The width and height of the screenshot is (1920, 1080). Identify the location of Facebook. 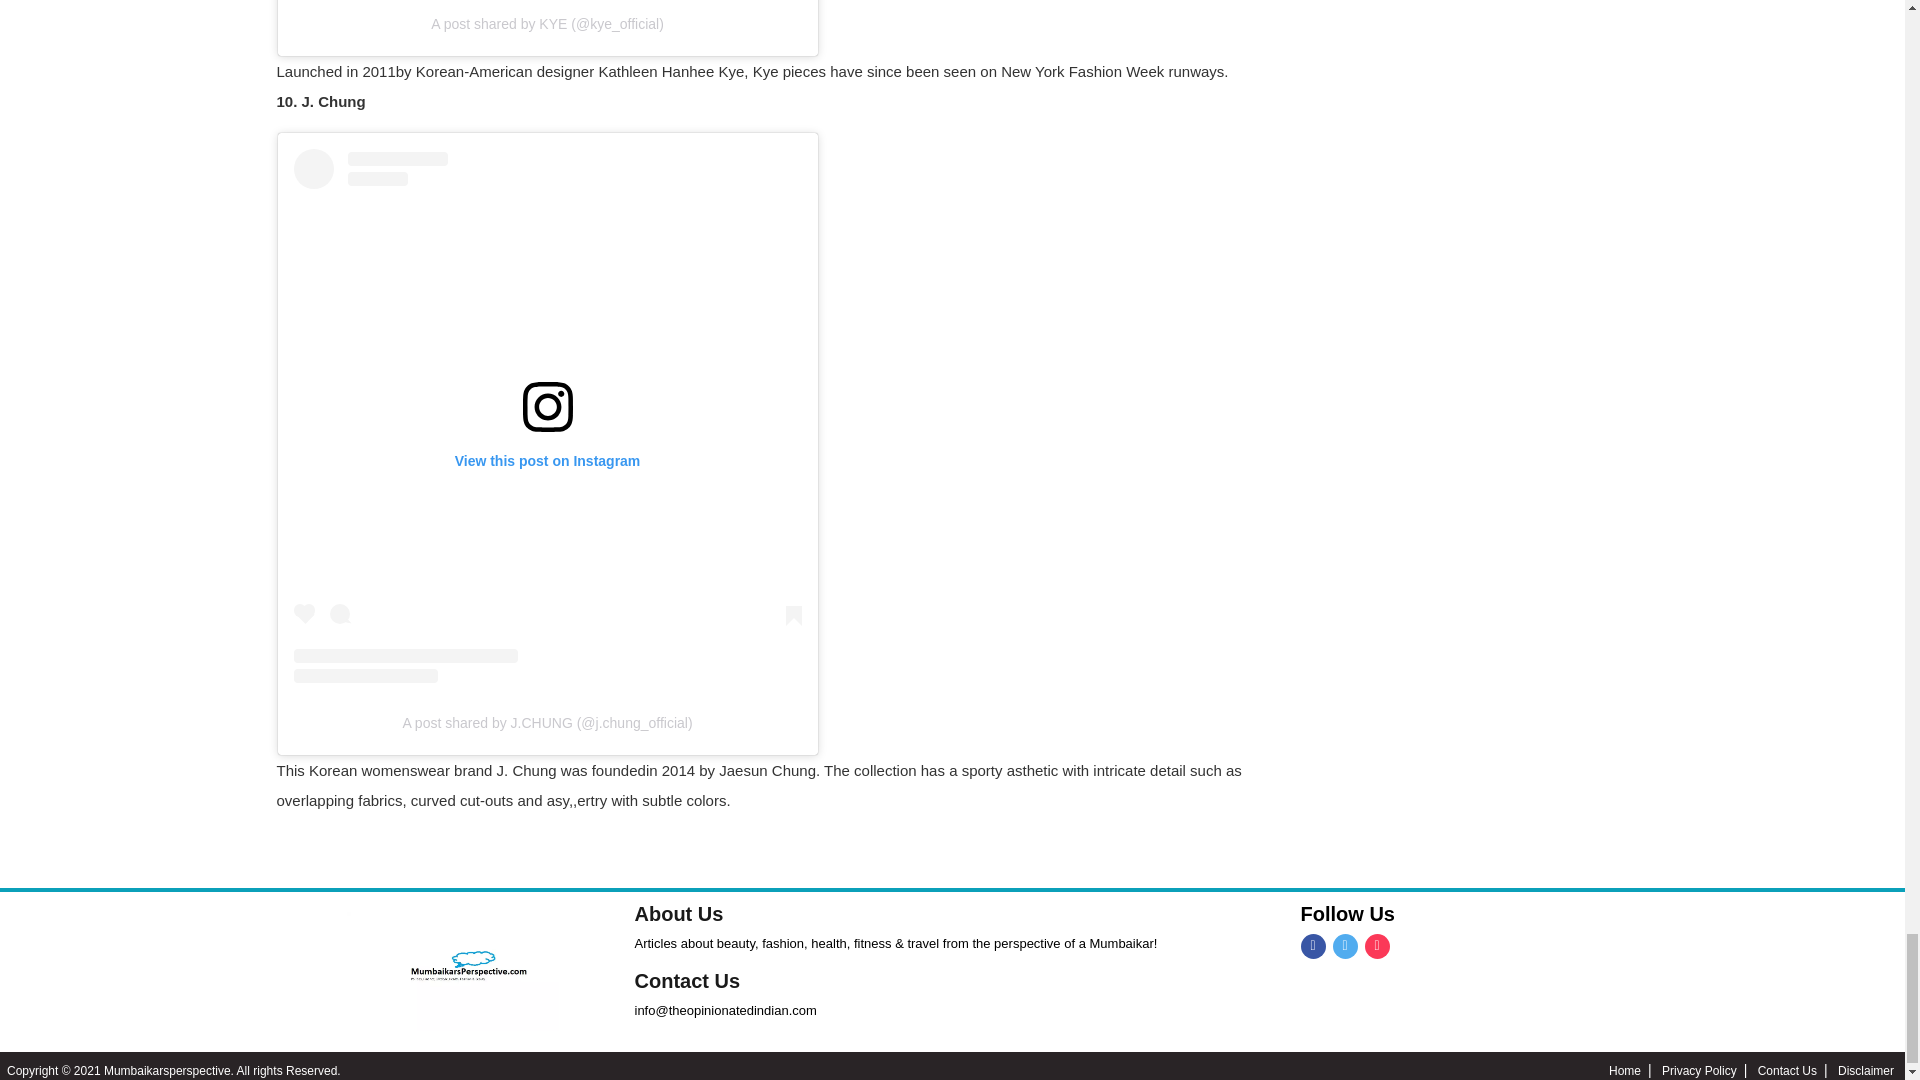
(1312, 946).